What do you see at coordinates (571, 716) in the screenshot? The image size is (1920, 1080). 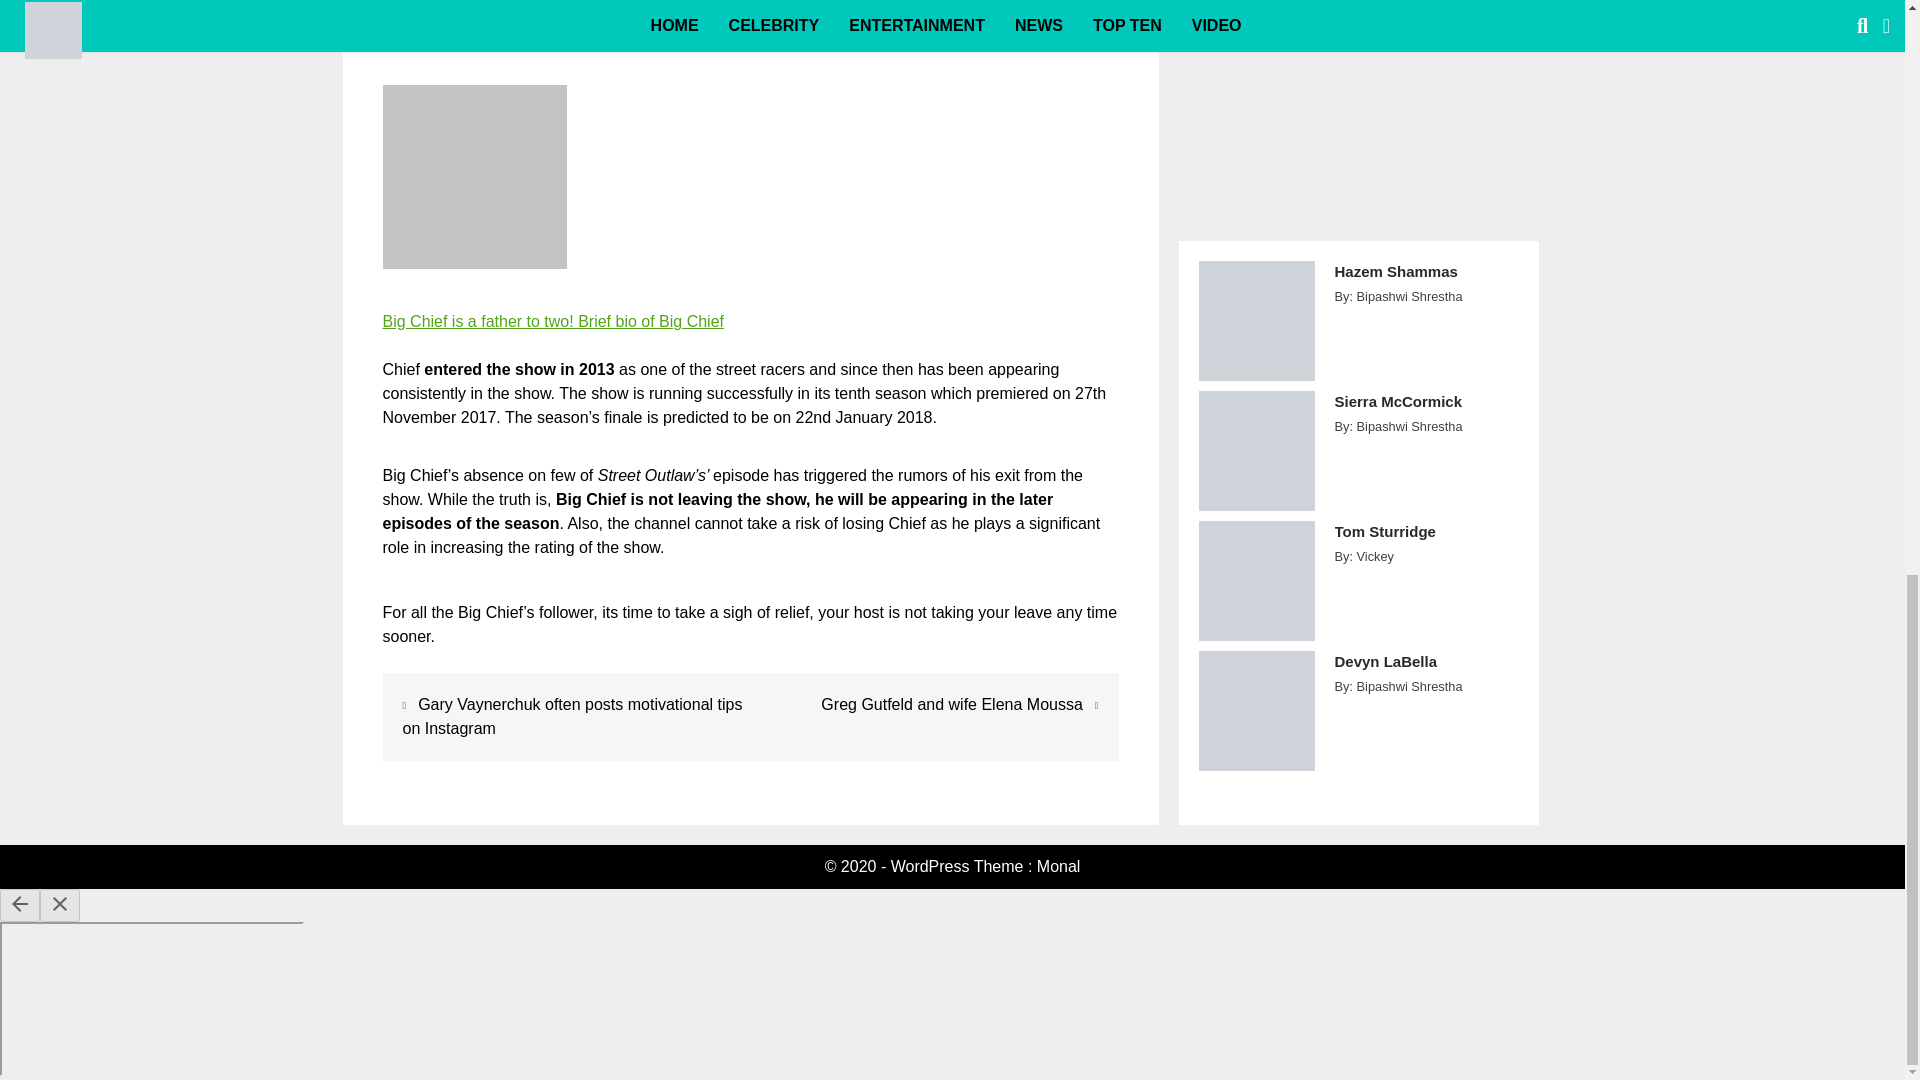 I see `Gary Vaynerchuk often posts motivational tips on Instagram` at bounding box center [571, 716].